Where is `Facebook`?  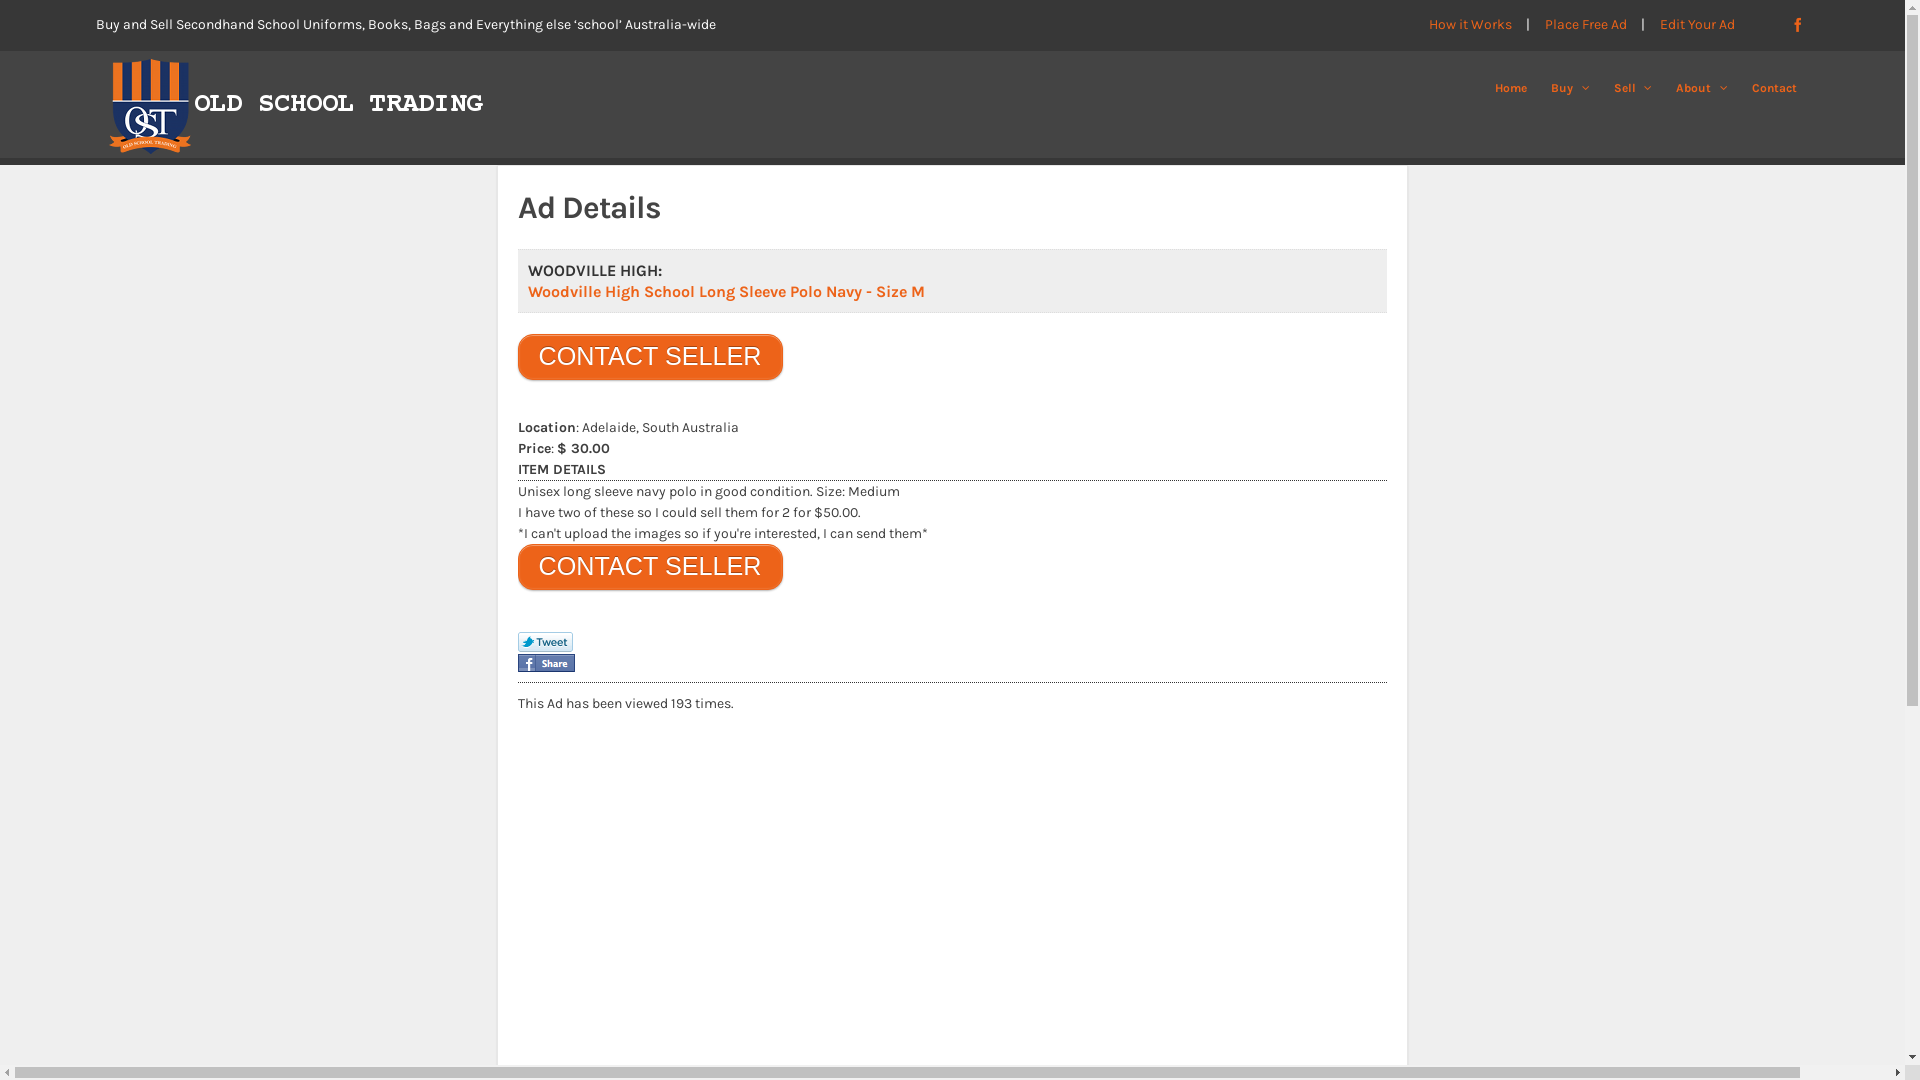
Facebook is located at coordinates (1798, 24).